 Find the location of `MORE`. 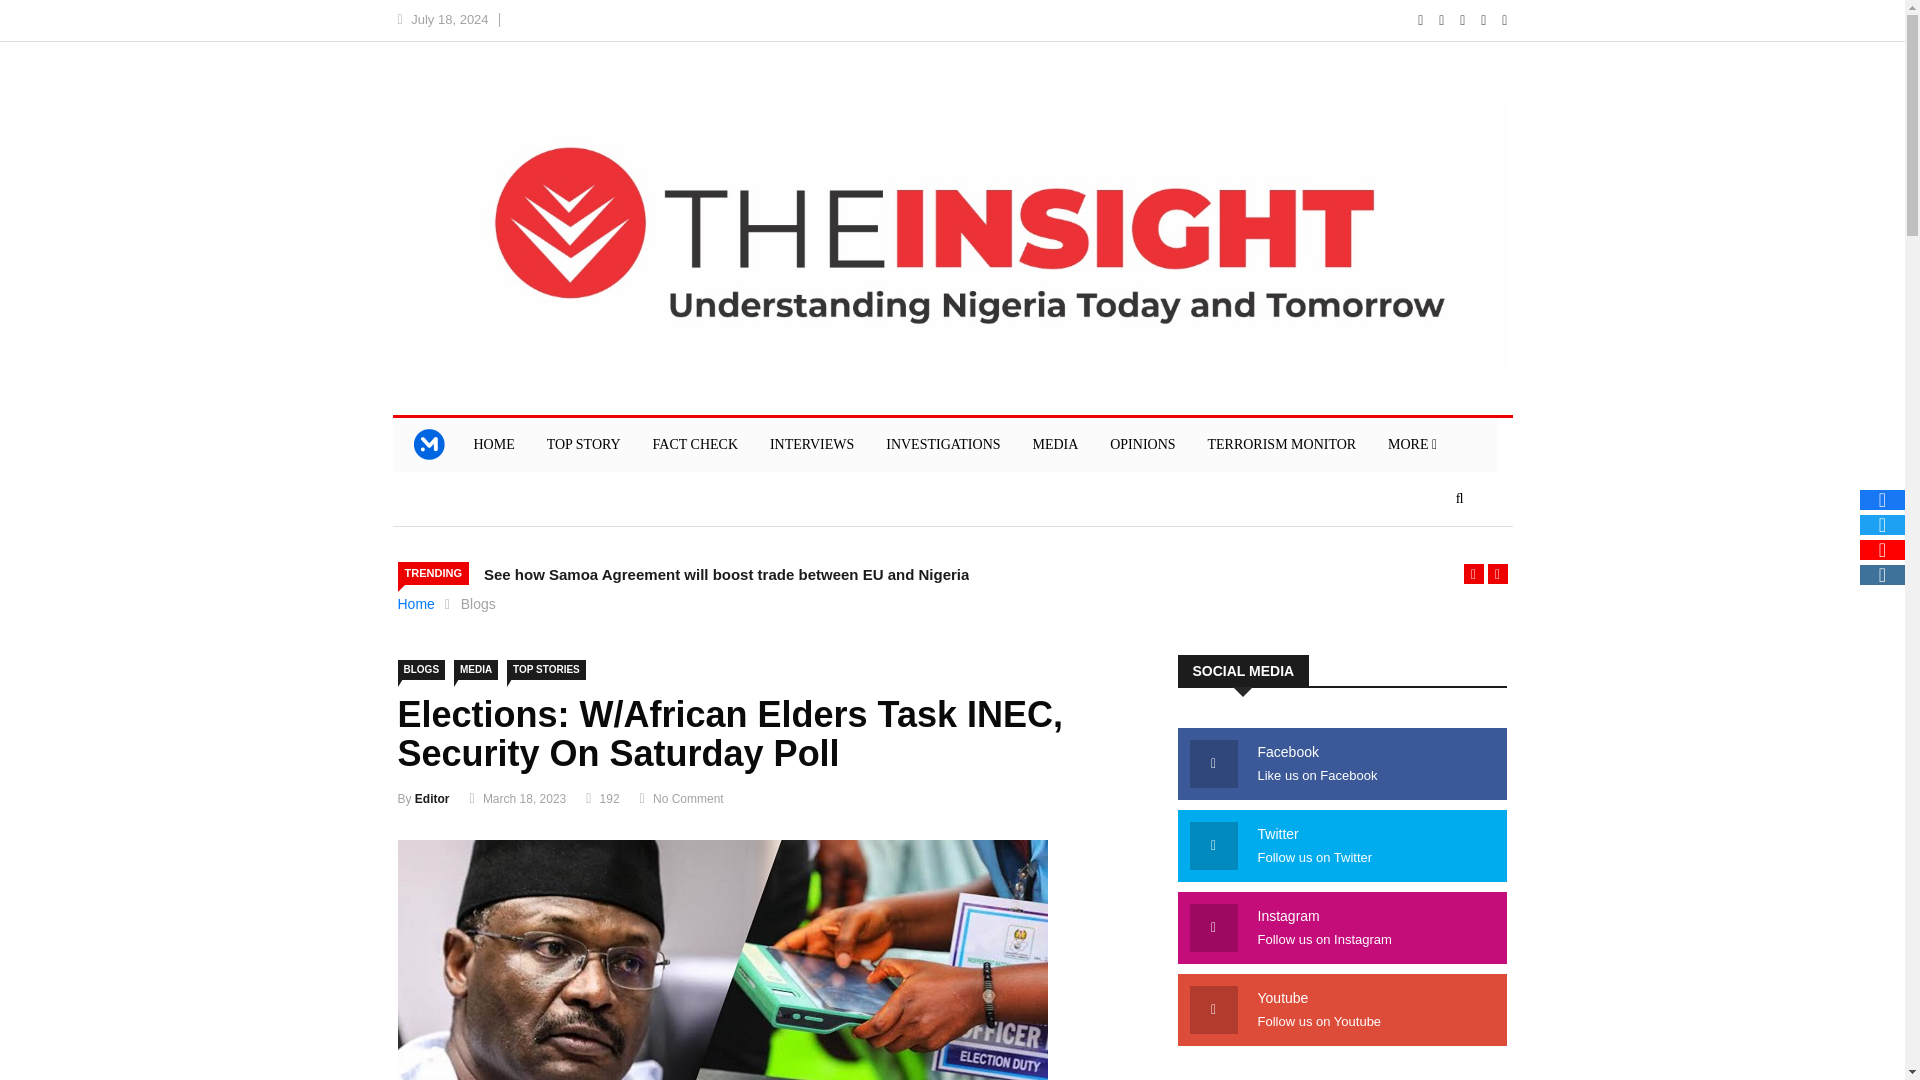

MORE is located at coordinates (1412, 444).